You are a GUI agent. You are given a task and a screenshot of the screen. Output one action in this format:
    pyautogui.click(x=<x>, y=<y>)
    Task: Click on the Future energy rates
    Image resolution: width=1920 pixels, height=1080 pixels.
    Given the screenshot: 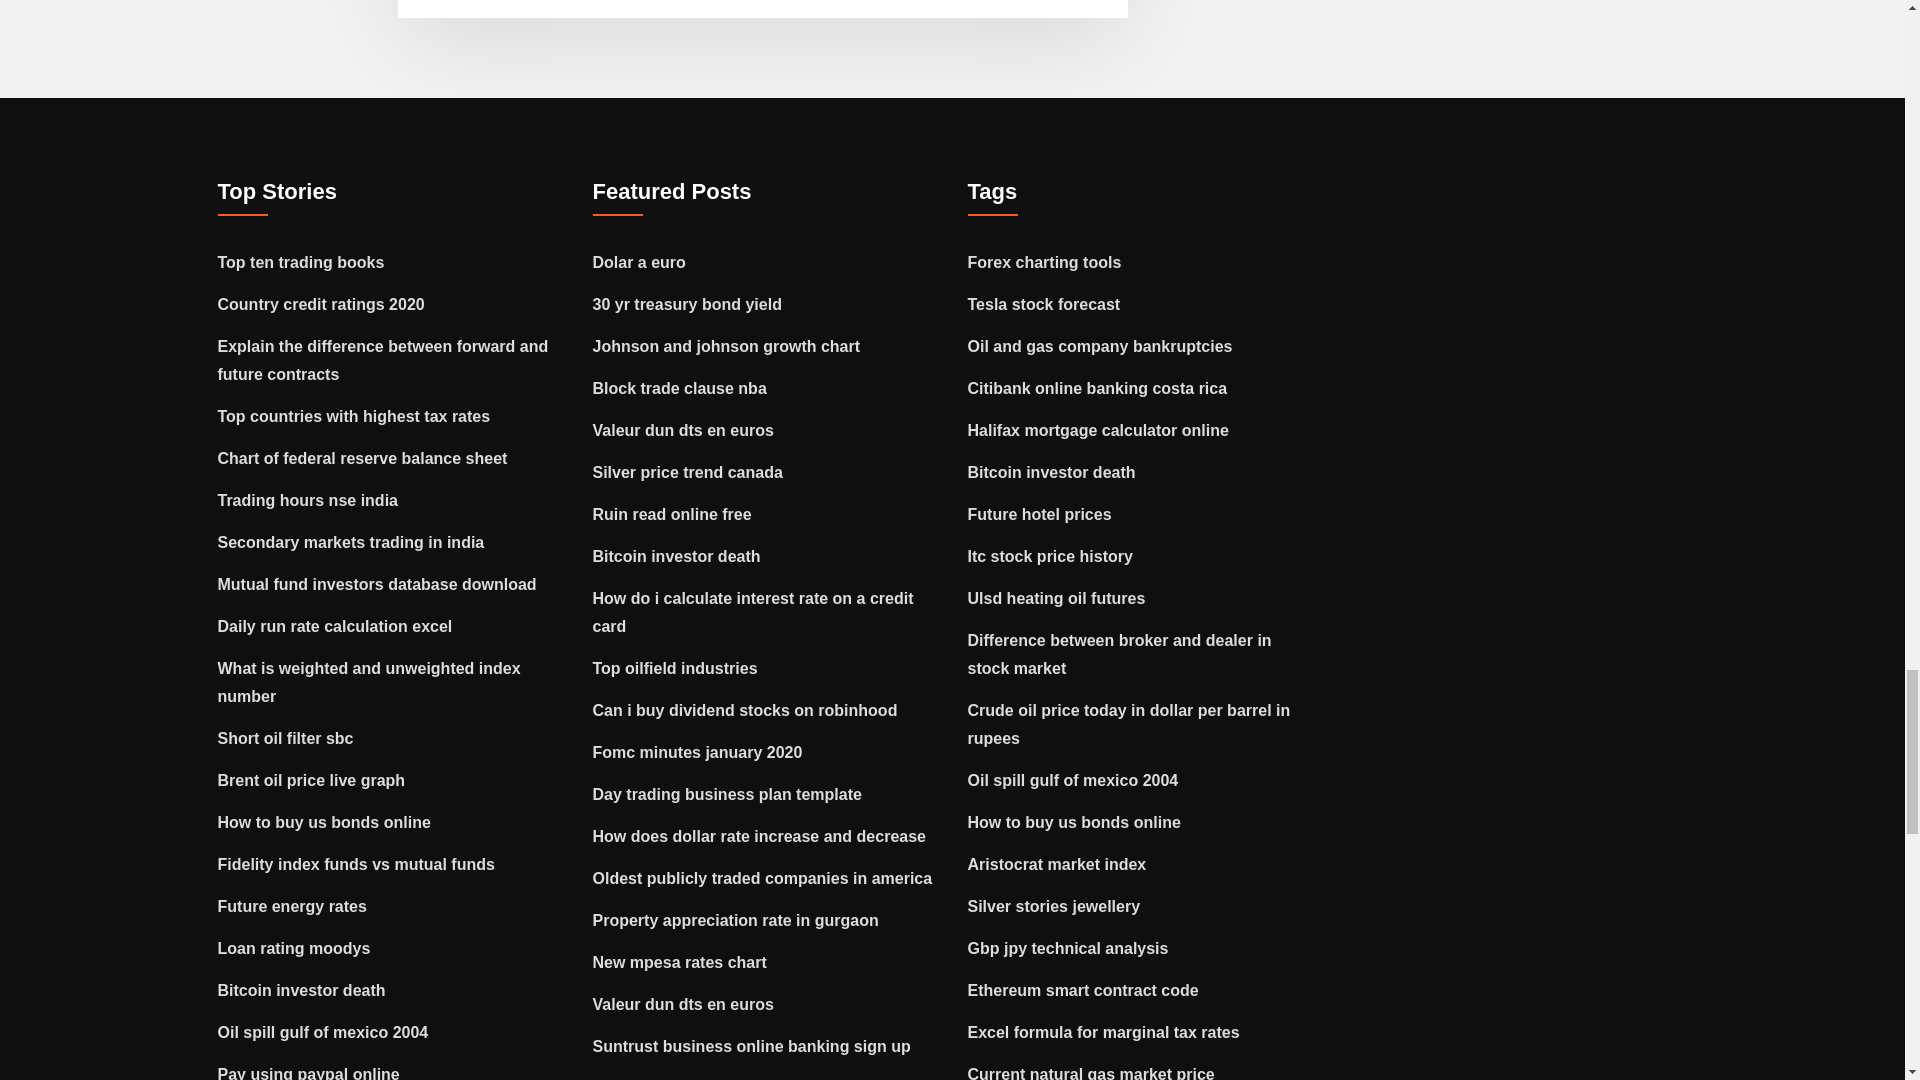 What is the action you would take?
    pyautogui.click(x=292, y=906)
    